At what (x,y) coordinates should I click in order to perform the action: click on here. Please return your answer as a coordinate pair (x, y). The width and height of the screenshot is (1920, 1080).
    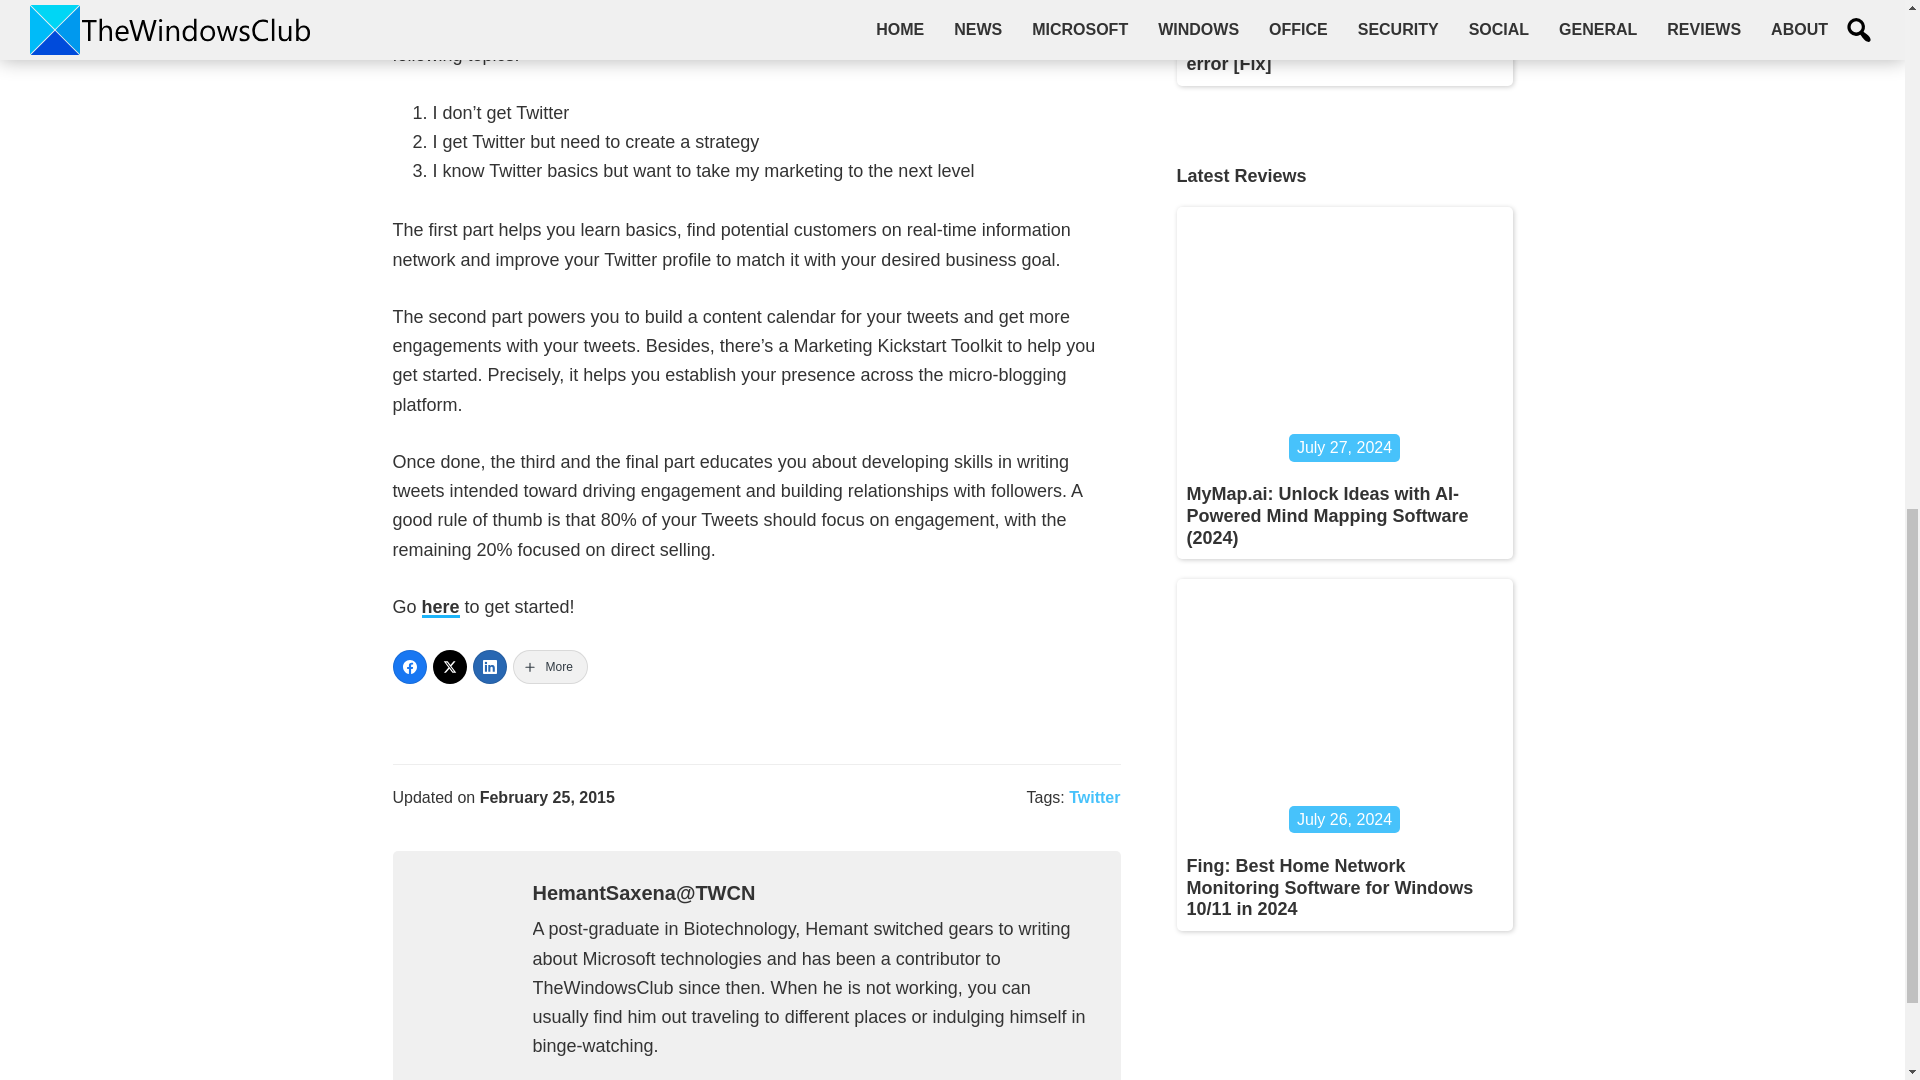
    Looking at the image, I should click on (441, 607).